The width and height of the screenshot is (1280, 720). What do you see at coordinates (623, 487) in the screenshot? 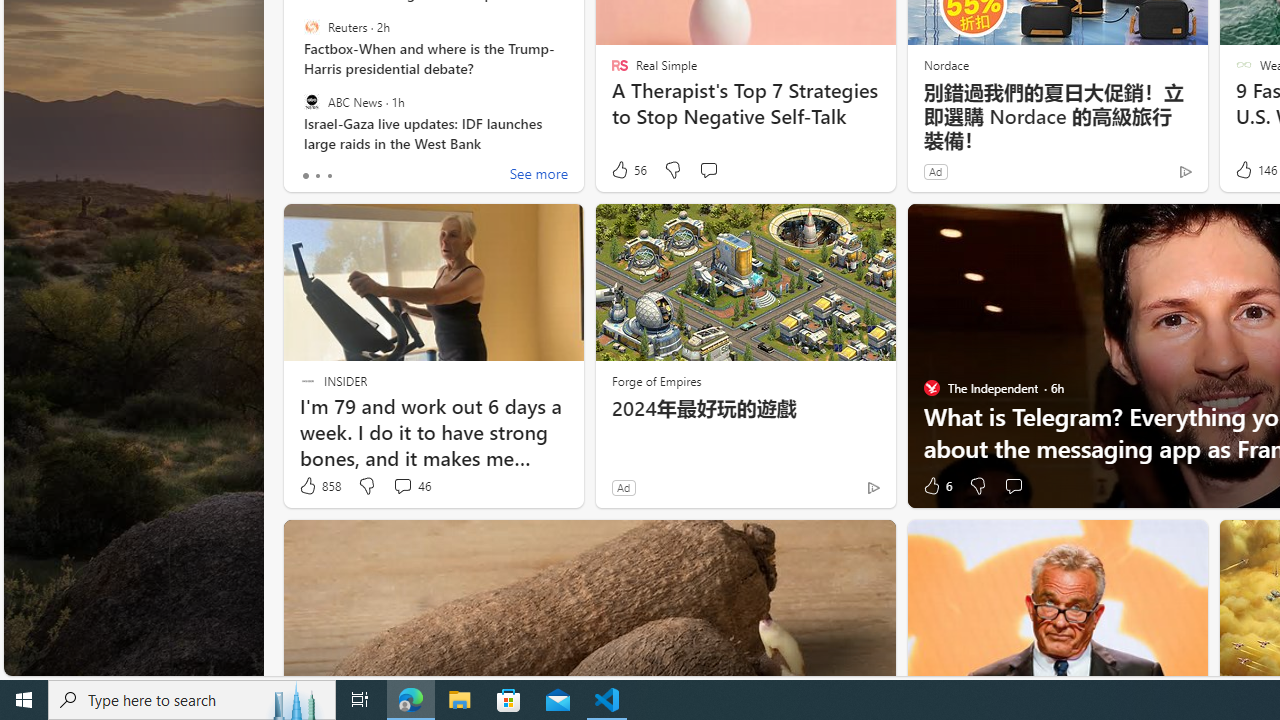
I see `Ad` at bounding box center [623, 487].